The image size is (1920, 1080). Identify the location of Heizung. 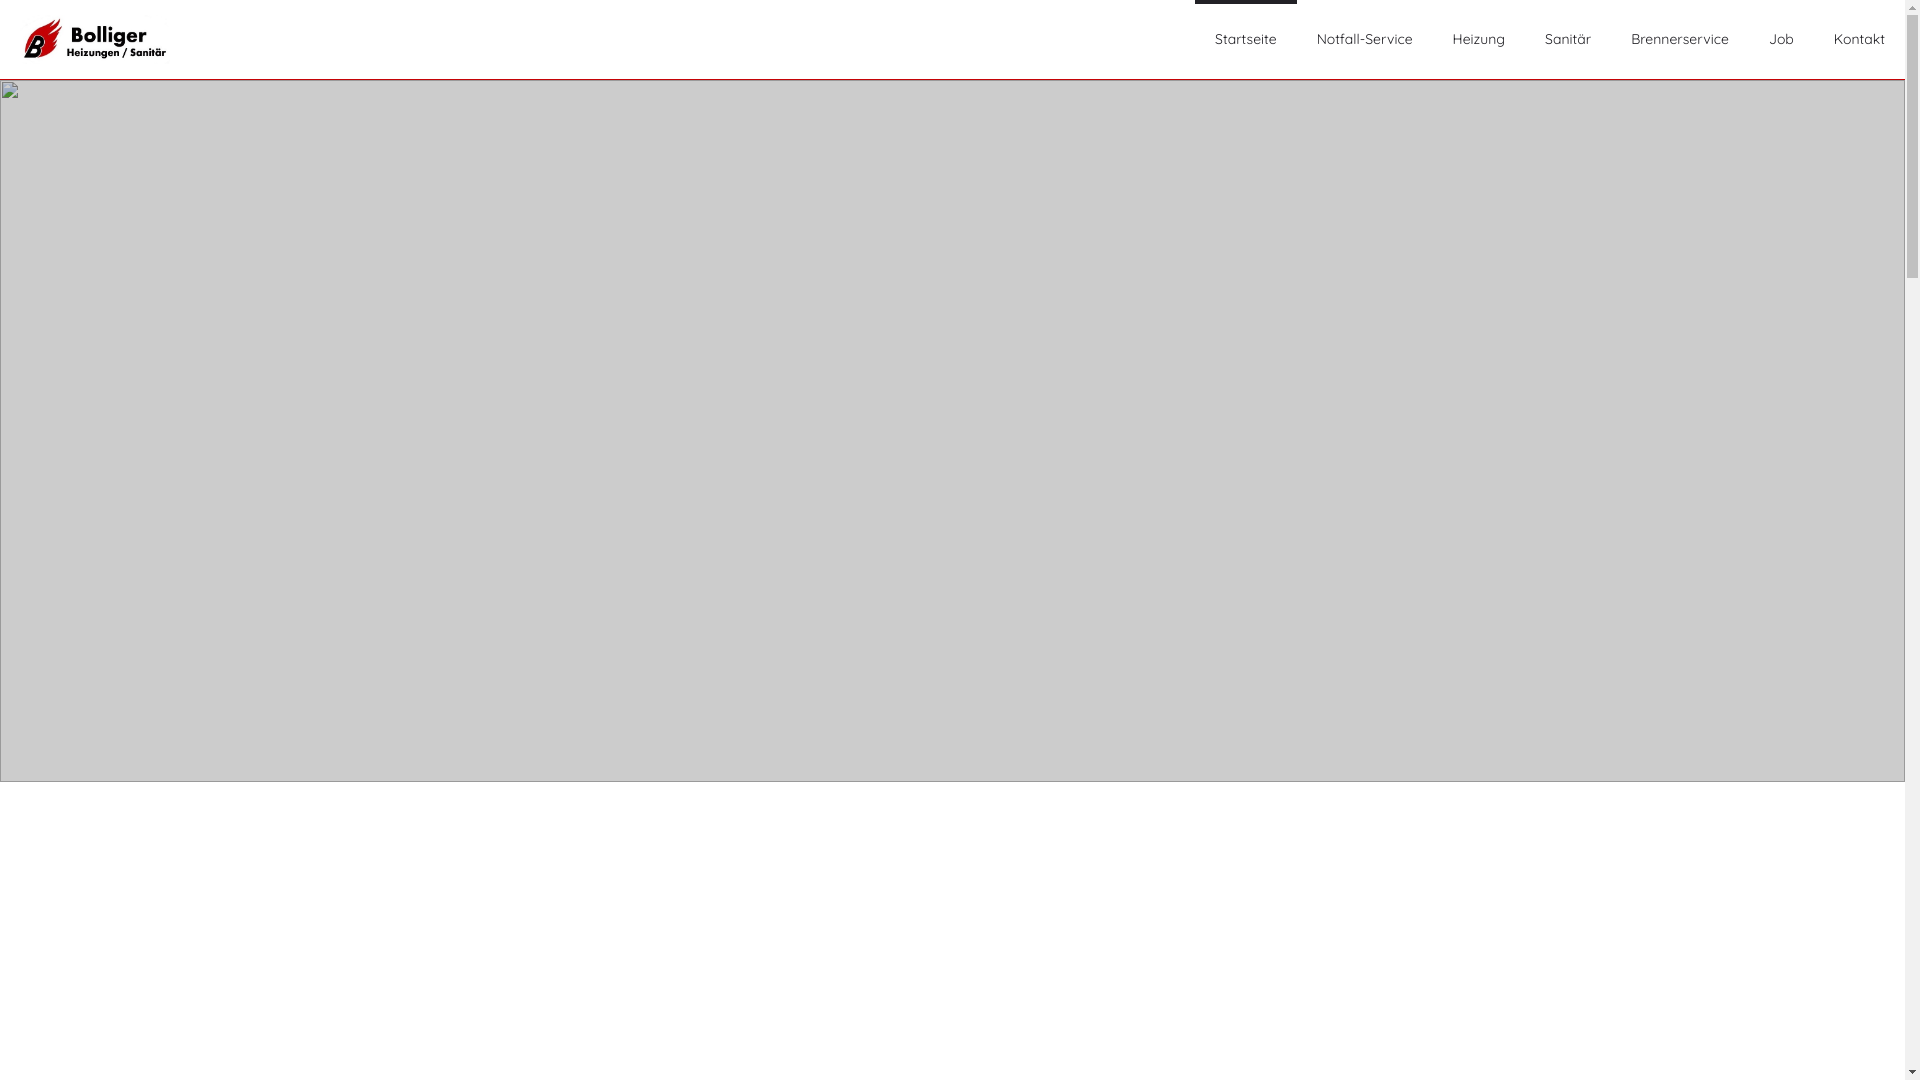
(1480, 40).